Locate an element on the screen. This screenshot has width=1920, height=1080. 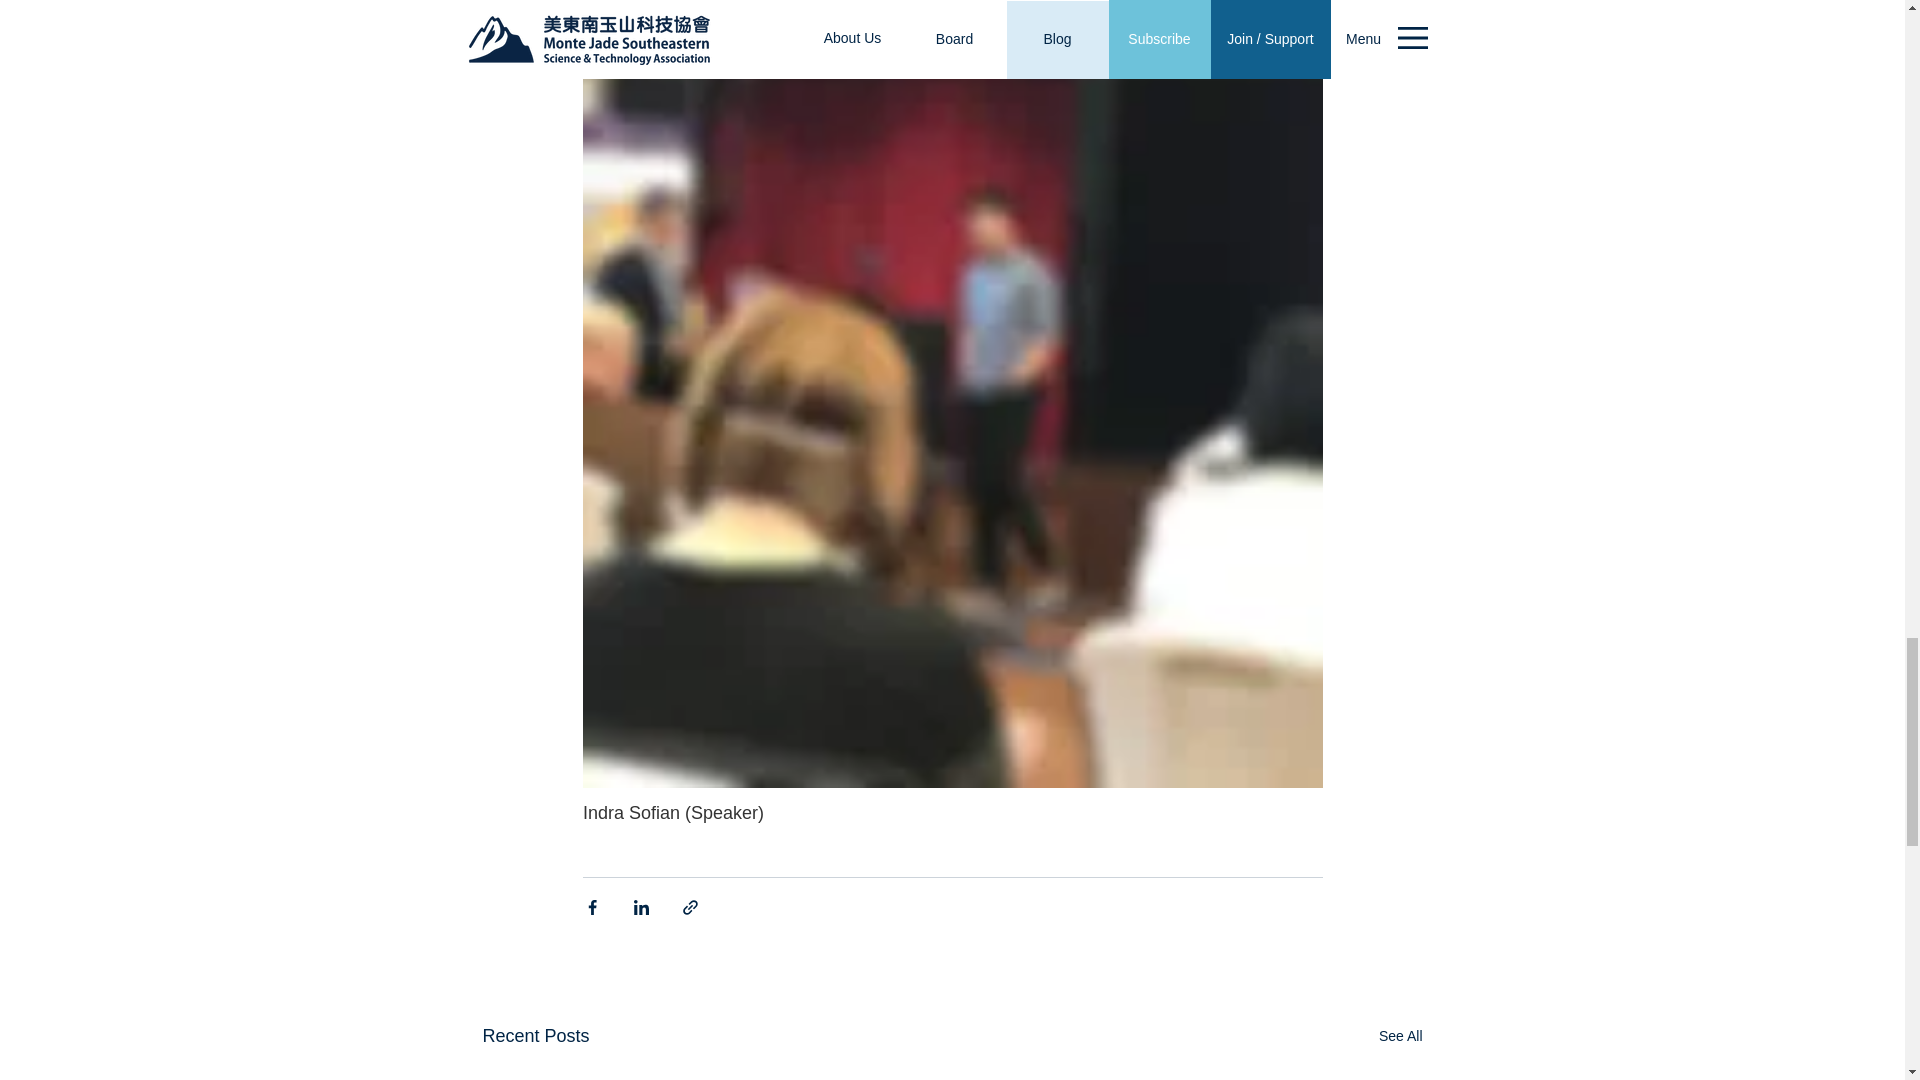
See All is located at coordinates (1400, 1036).